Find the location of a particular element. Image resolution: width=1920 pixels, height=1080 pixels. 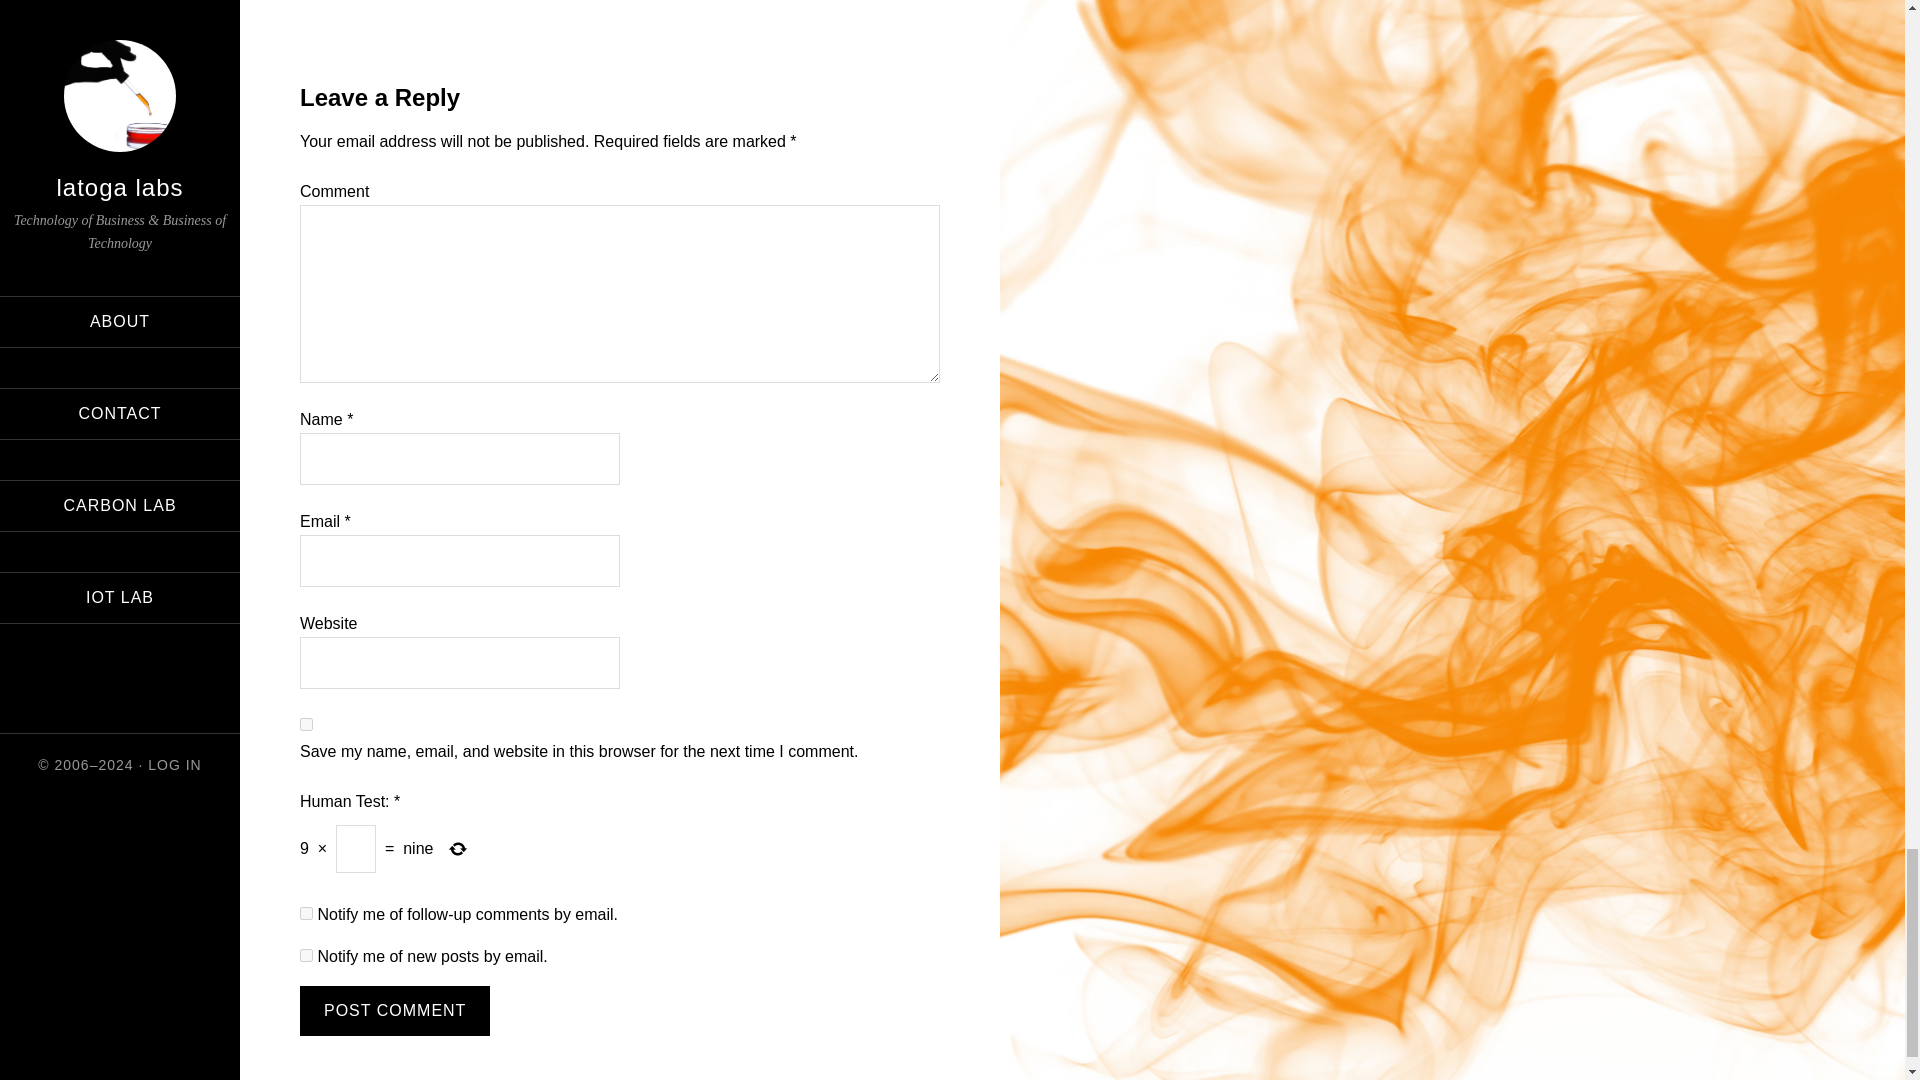

yes is located at coordinates (306, 724).